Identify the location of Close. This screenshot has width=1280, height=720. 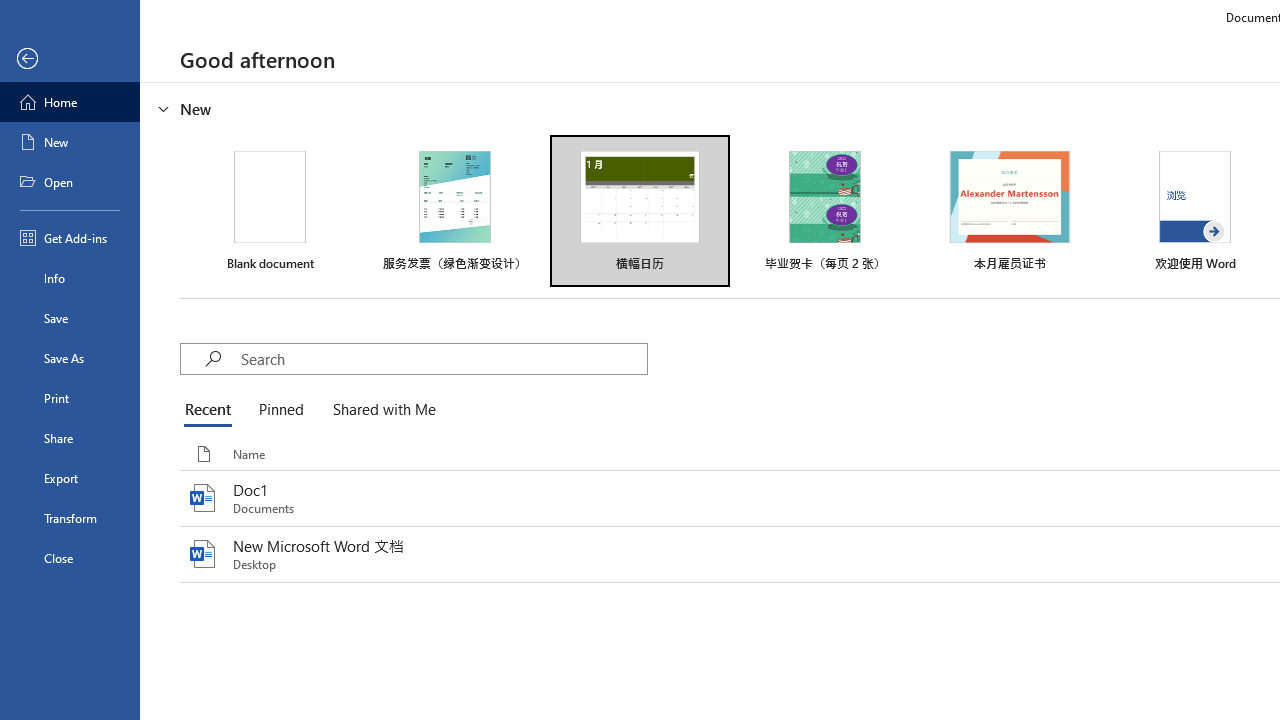
(70, 558).